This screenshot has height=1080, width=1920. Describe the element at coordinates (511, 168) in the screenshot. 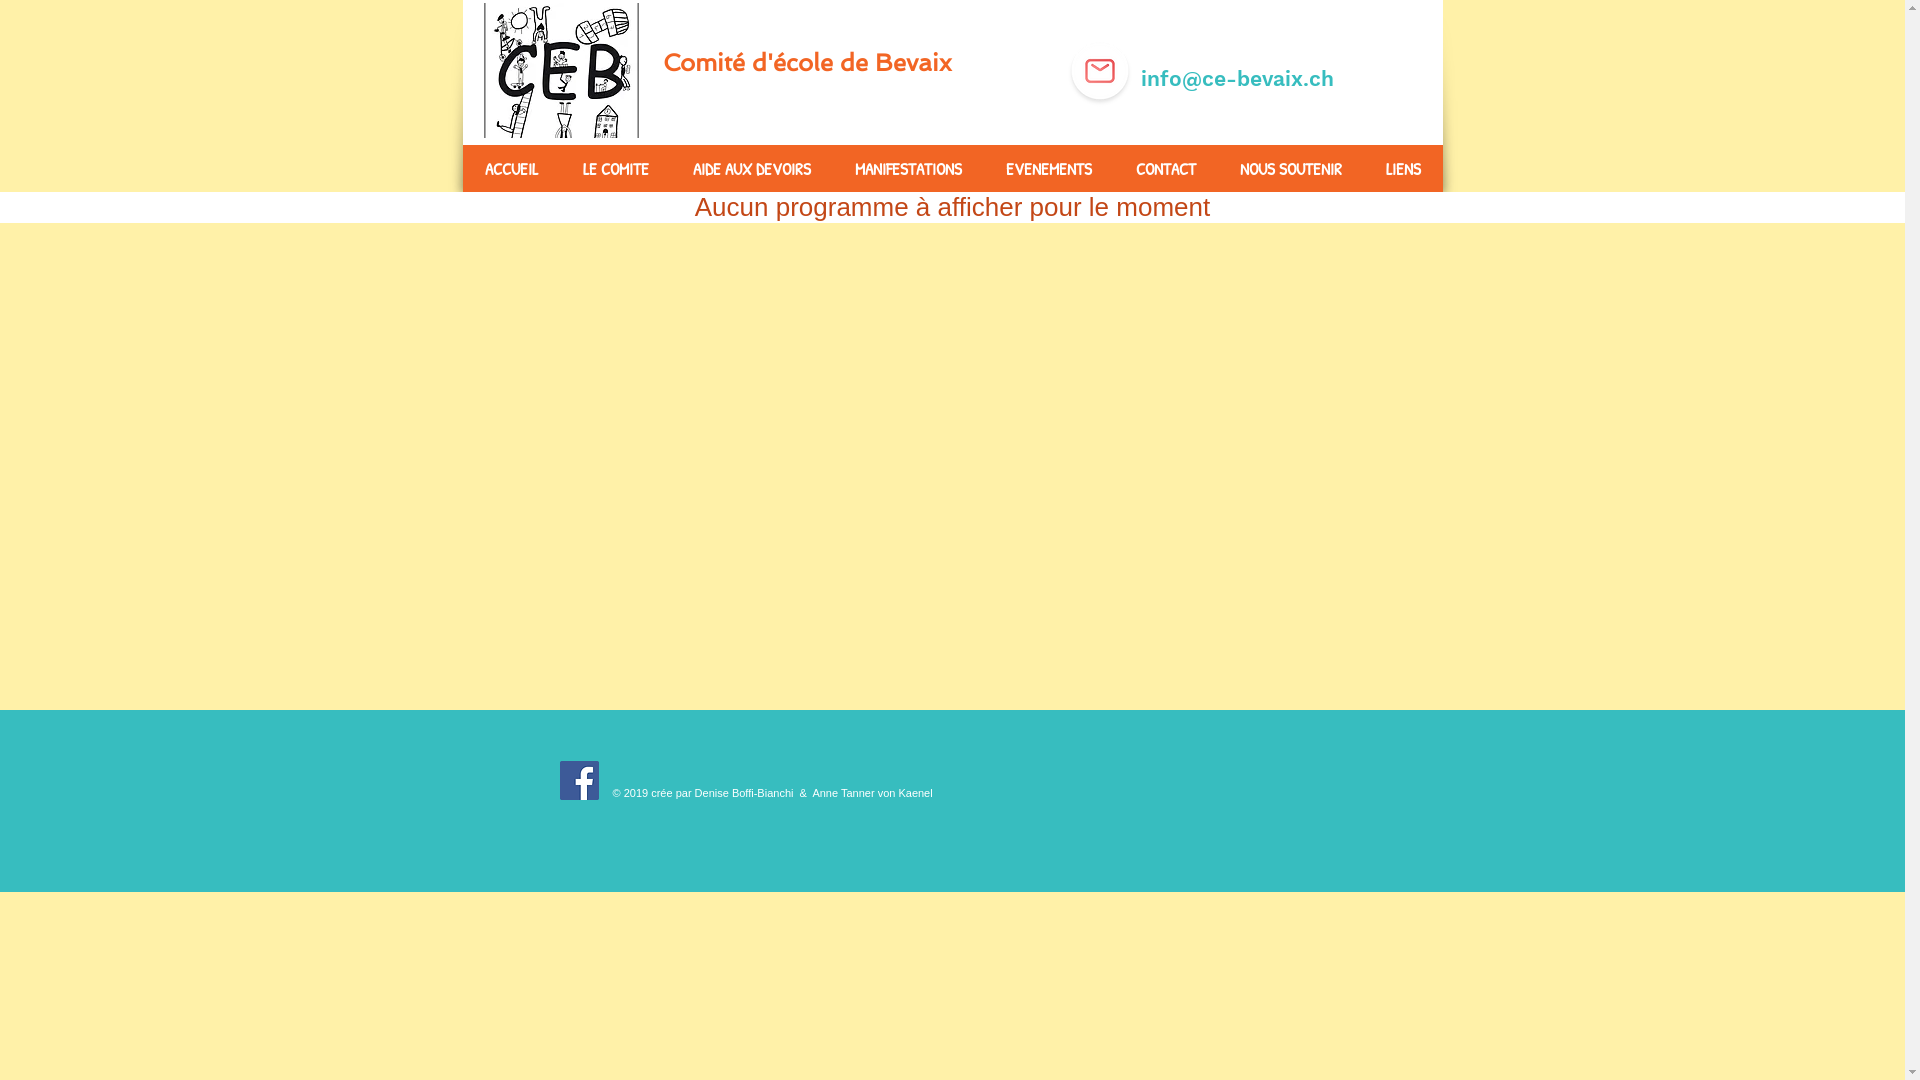

I see `ACCUEIL` at that location.